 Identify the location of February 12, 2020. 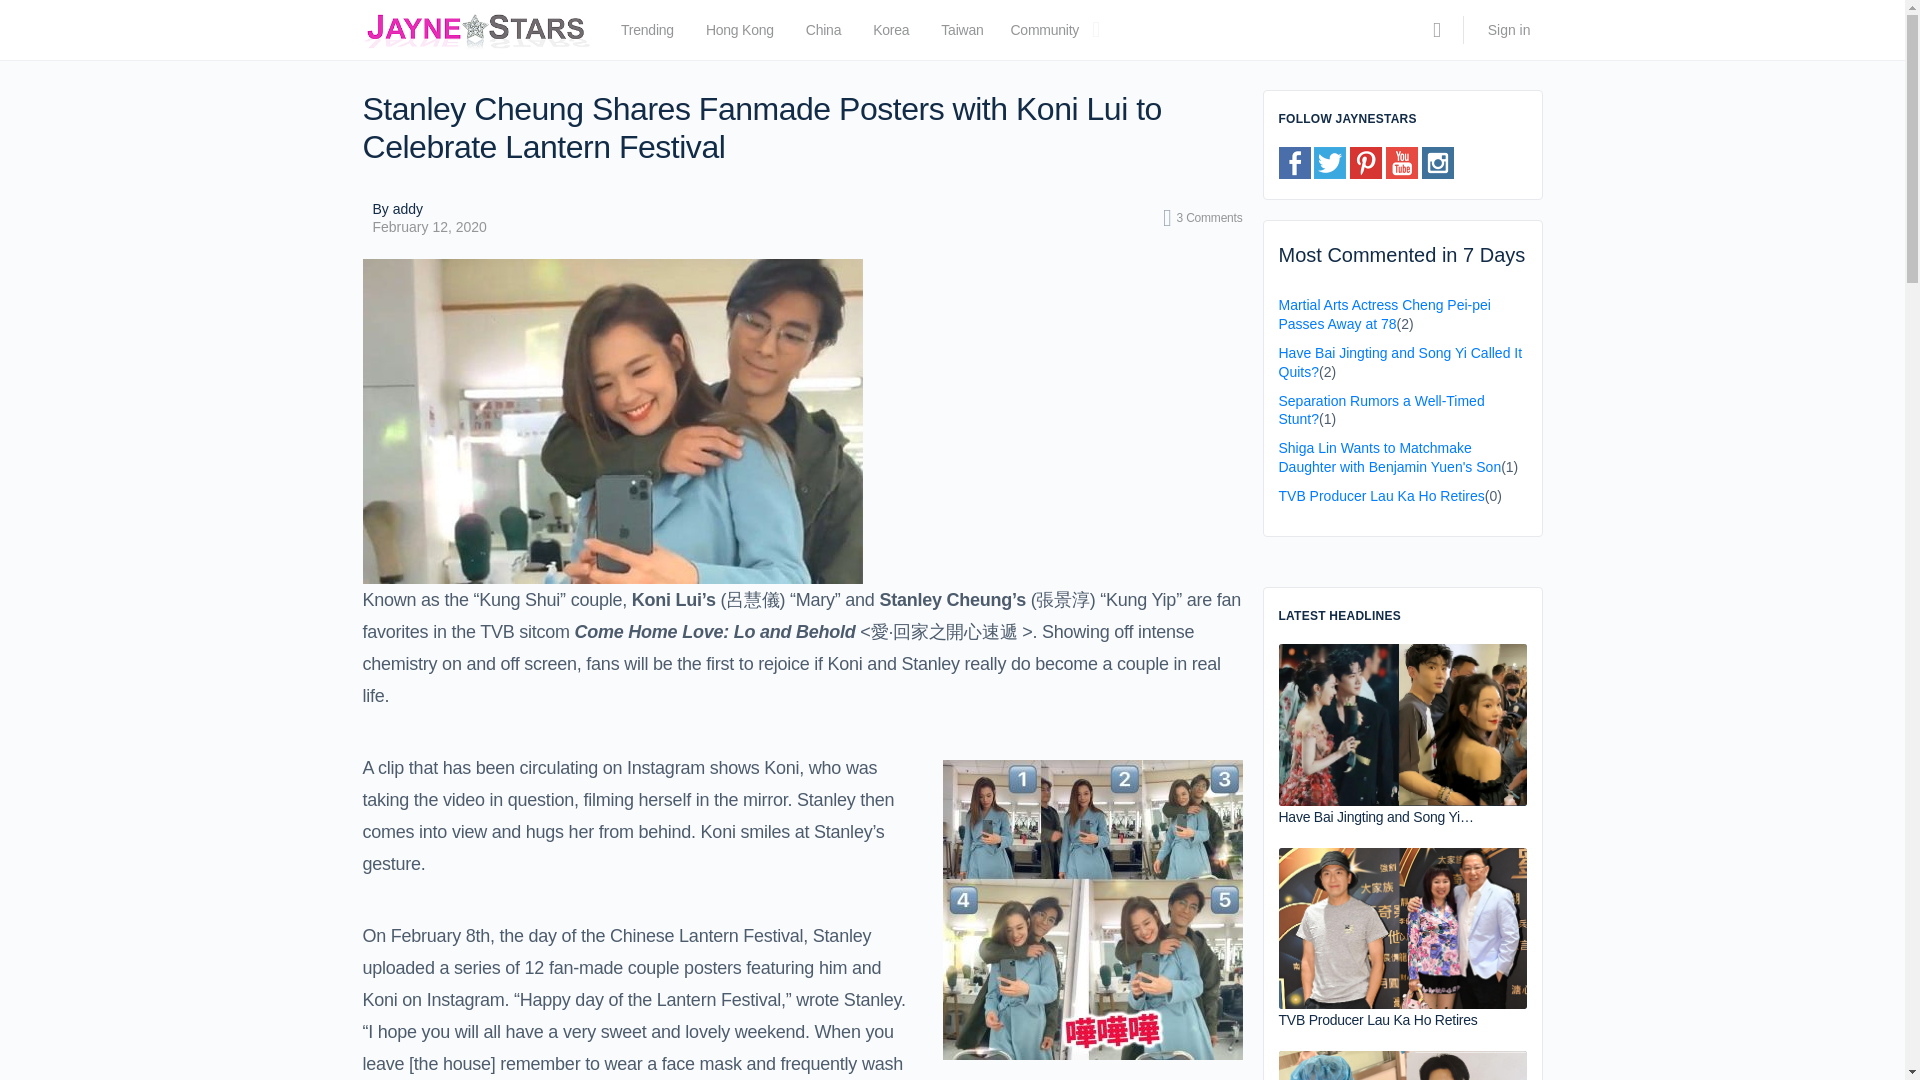
(428, 227).